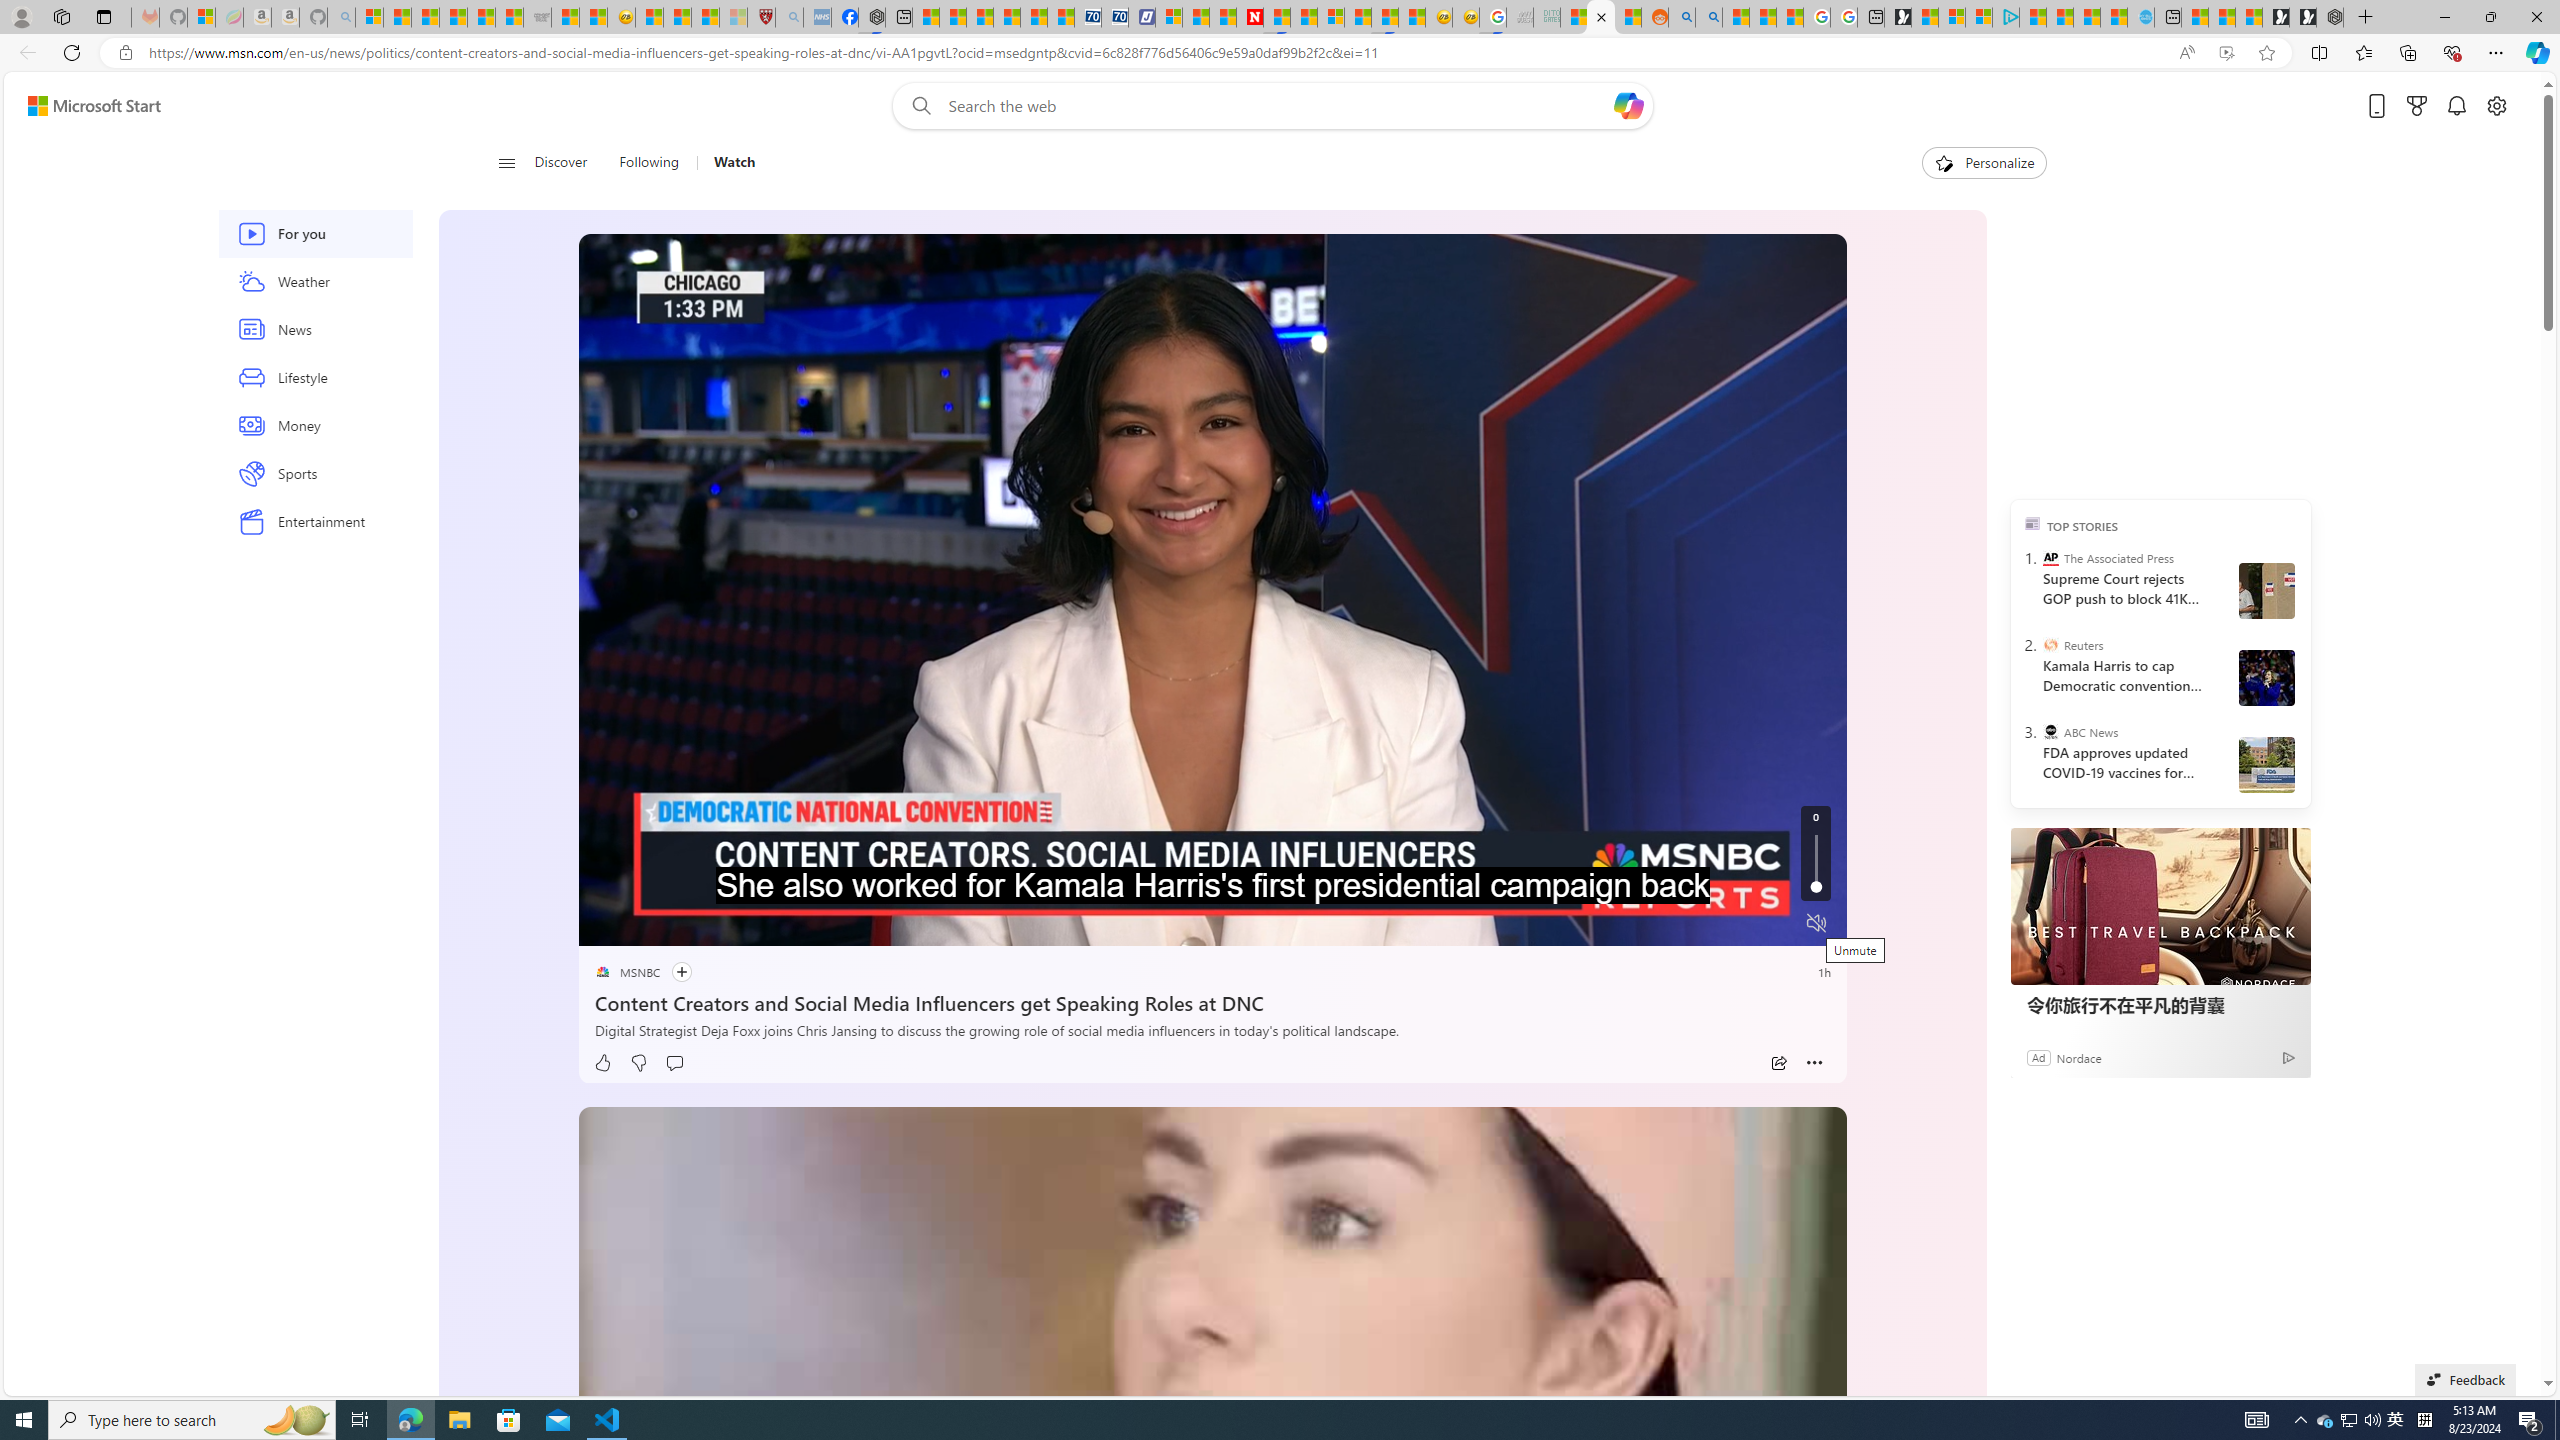 The image size is (2560, 1440). I want to click on New Report Confirms 2023 Was Record Hot | Watch, so click(481, 17).